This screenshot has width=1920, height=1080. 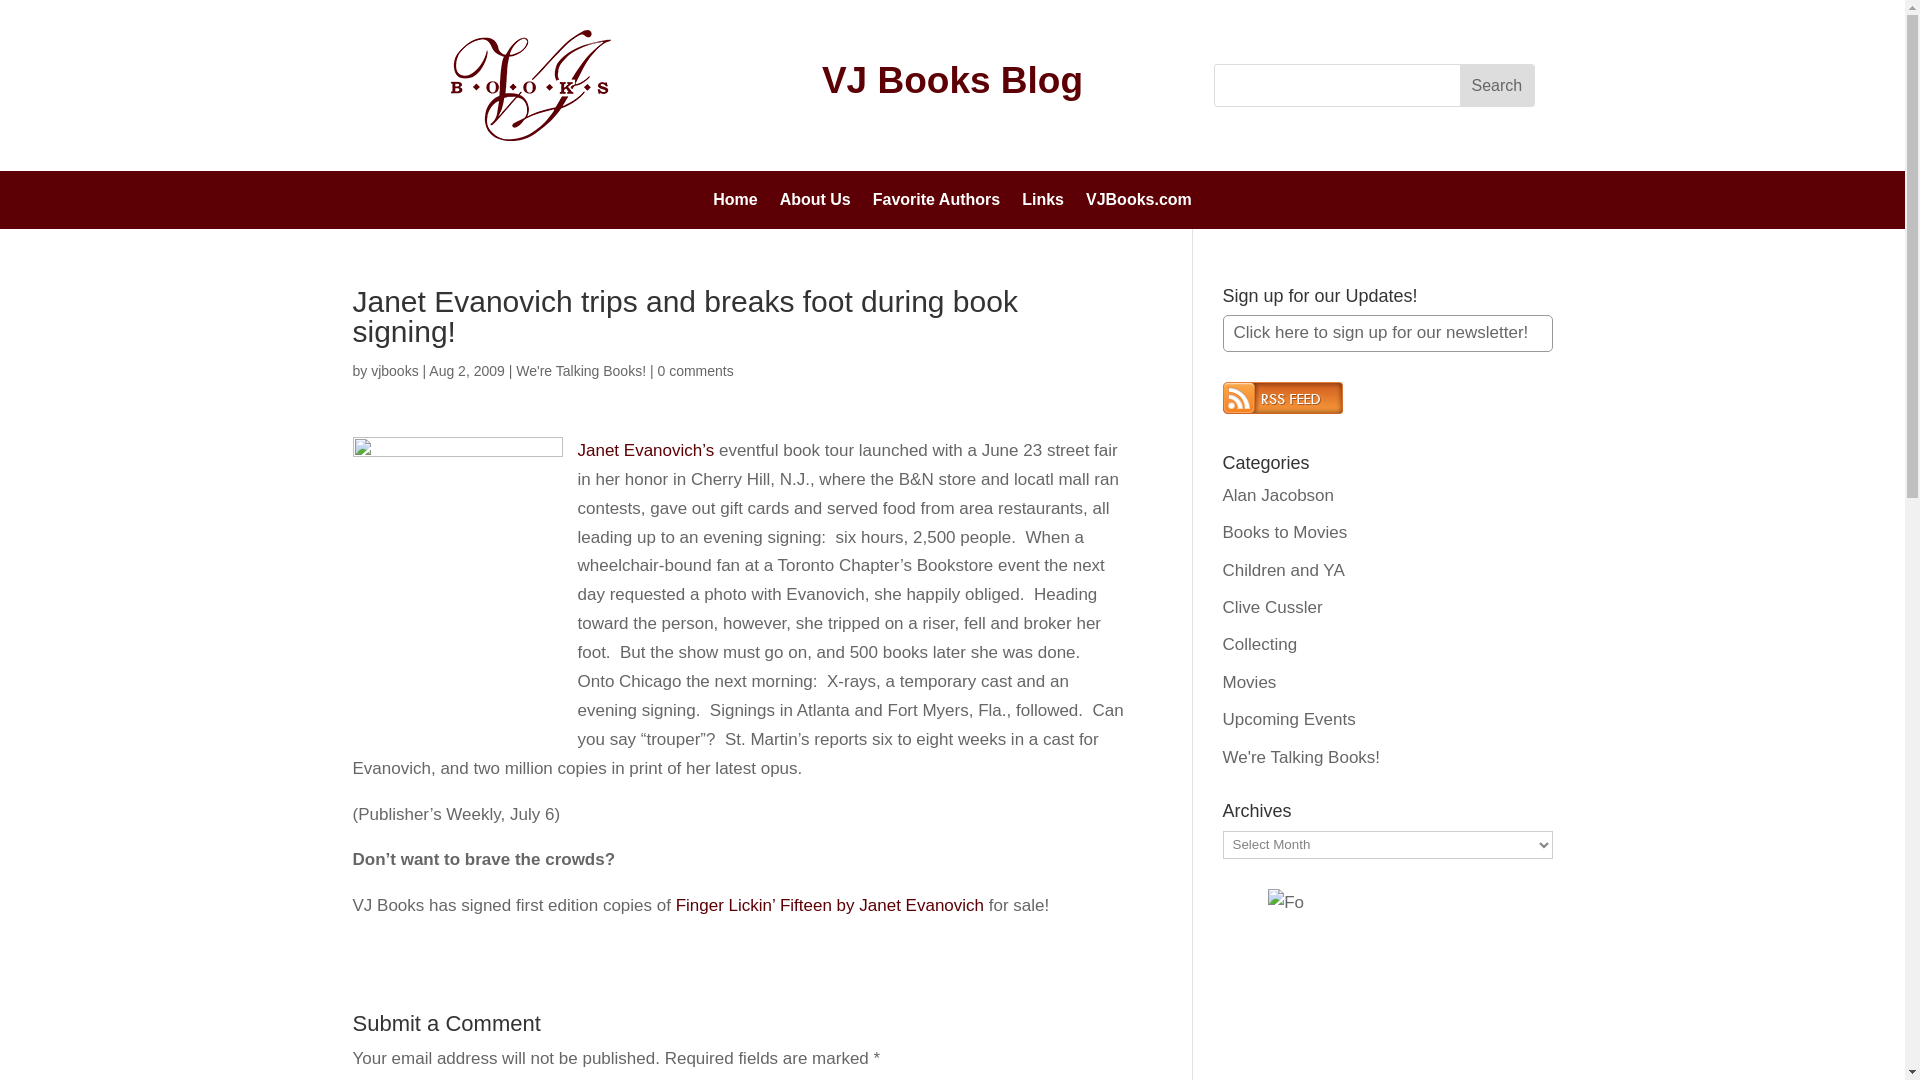 What do you see at coordinates (1284, 532) in the screenshot?
I see `Books to Movies` at bounding box center [1284, 532].